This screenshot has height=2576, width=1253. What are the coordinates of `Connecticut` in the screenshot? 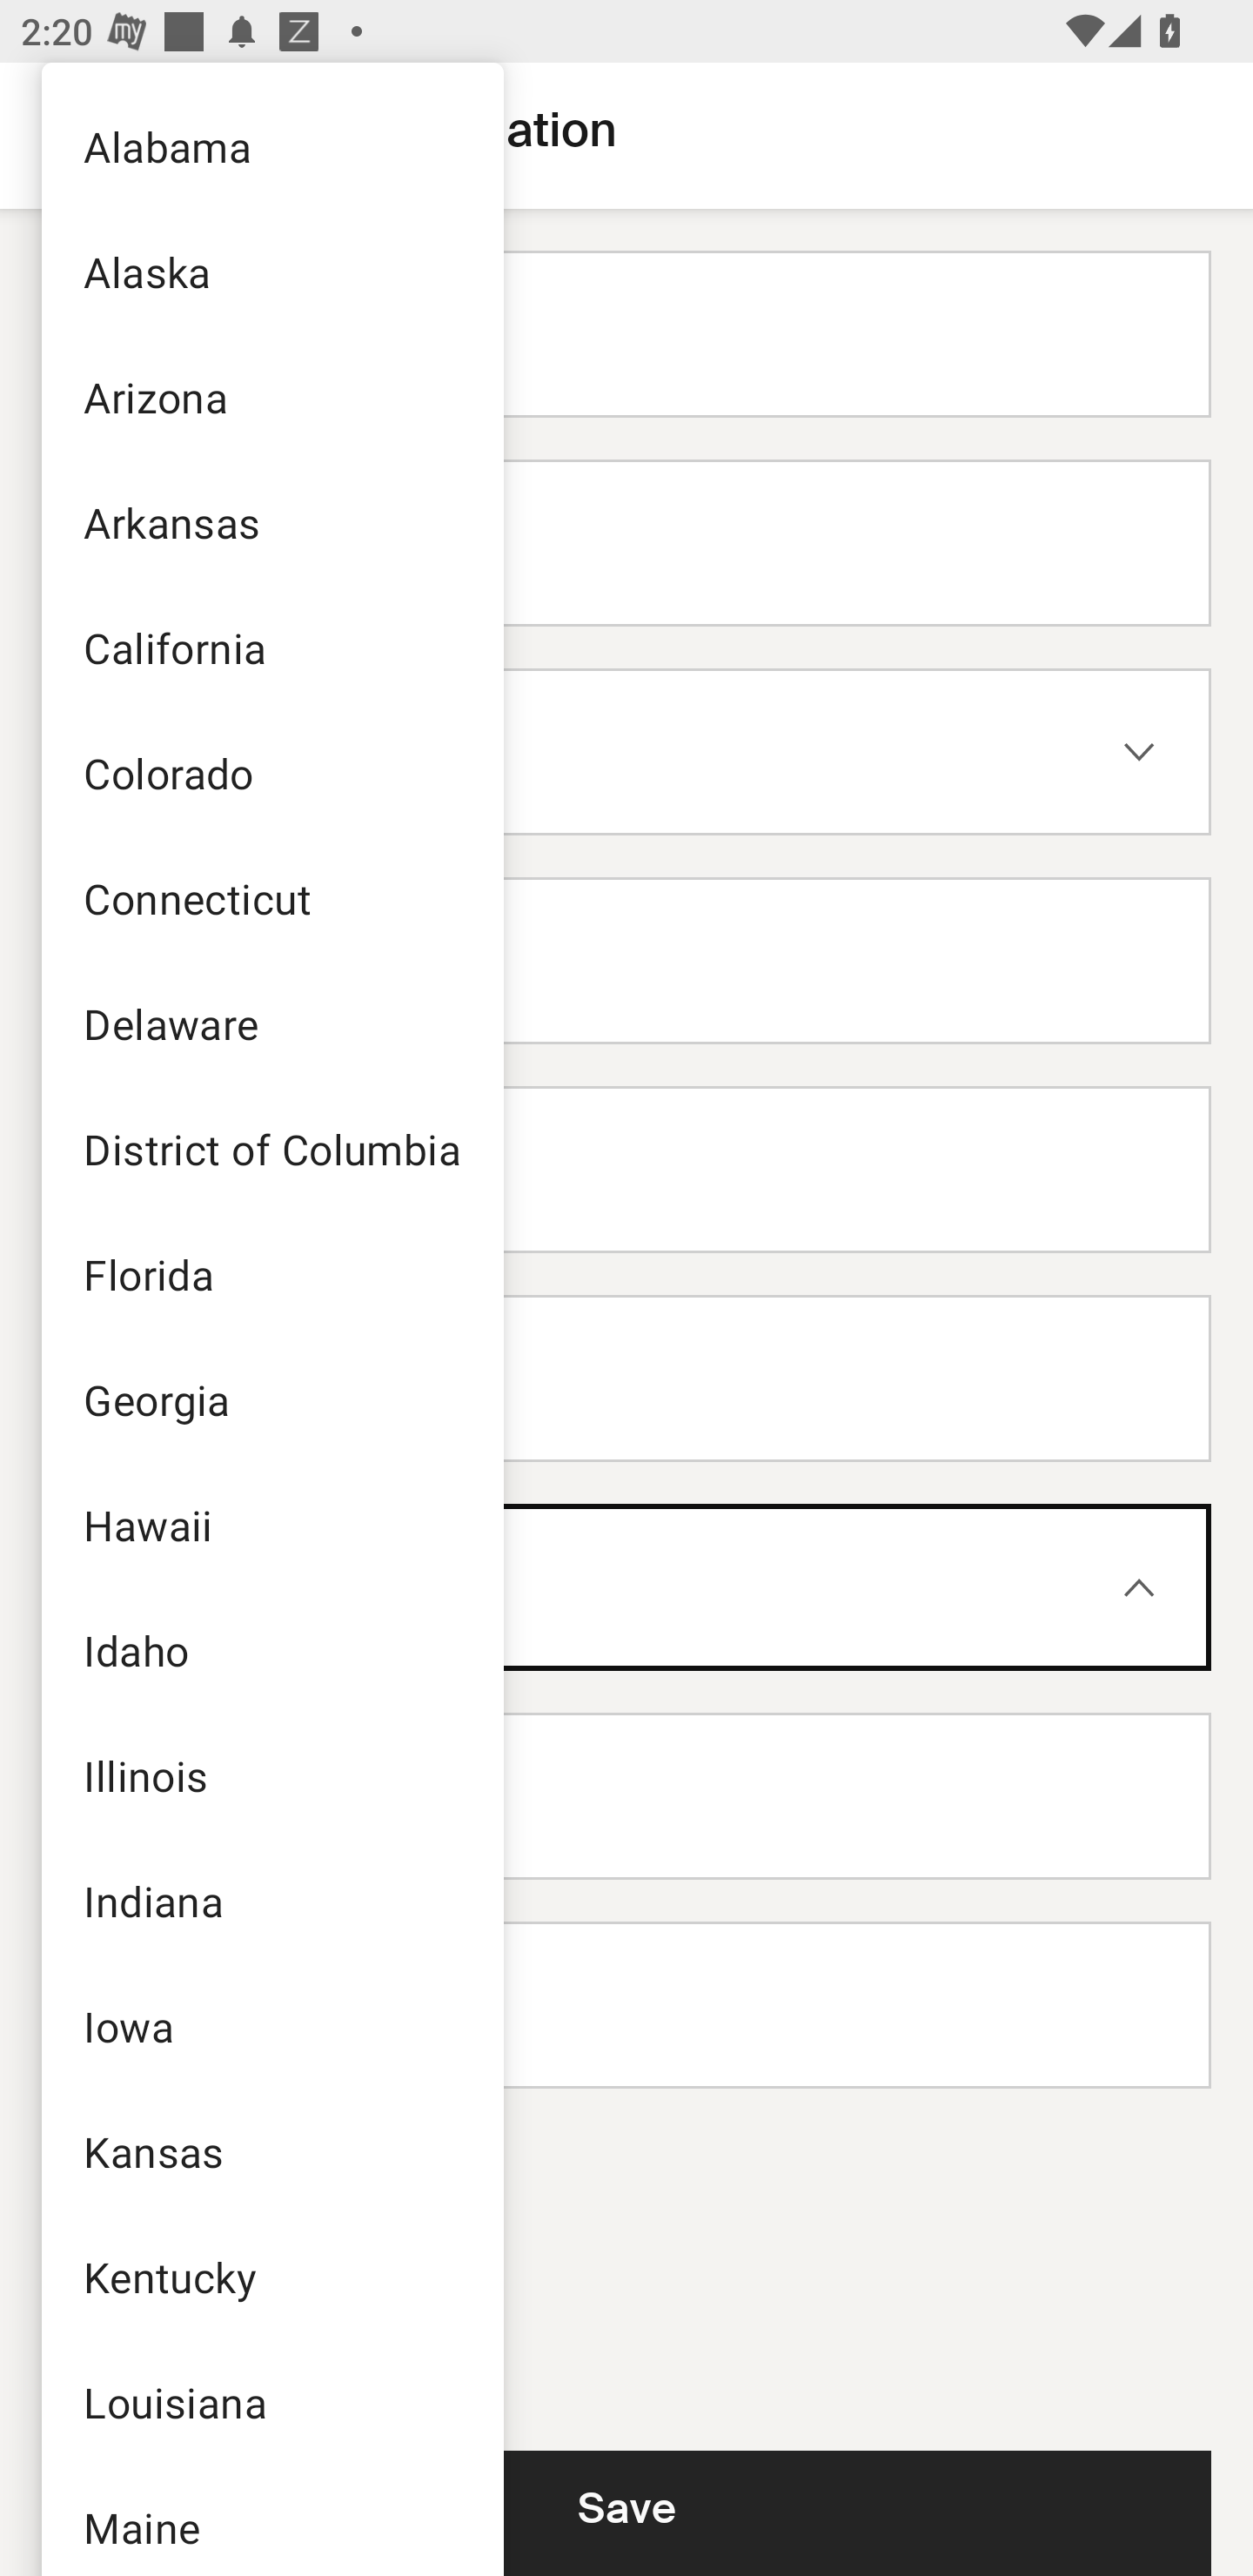 It's located at (271, 898).